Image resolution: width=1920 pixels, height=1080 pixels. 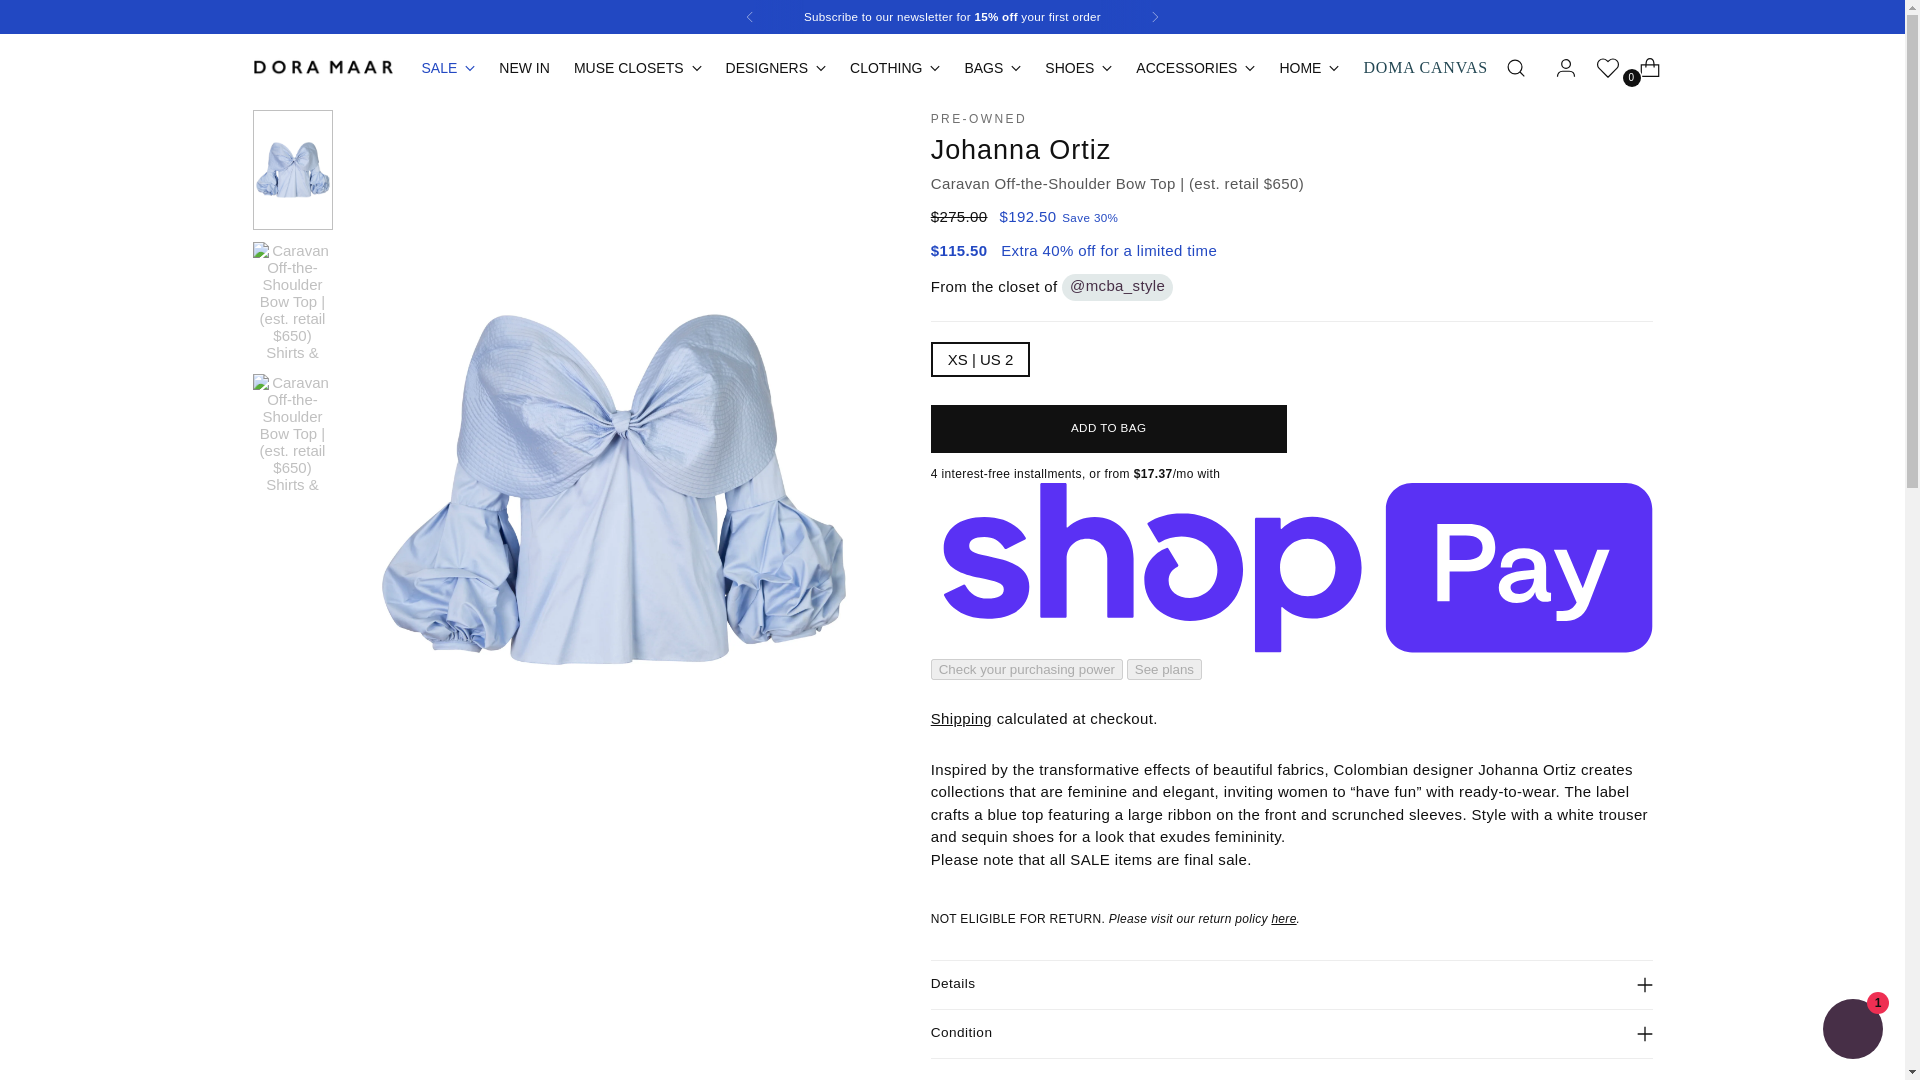 I want to click on Next, so click(x=1154, y=16).